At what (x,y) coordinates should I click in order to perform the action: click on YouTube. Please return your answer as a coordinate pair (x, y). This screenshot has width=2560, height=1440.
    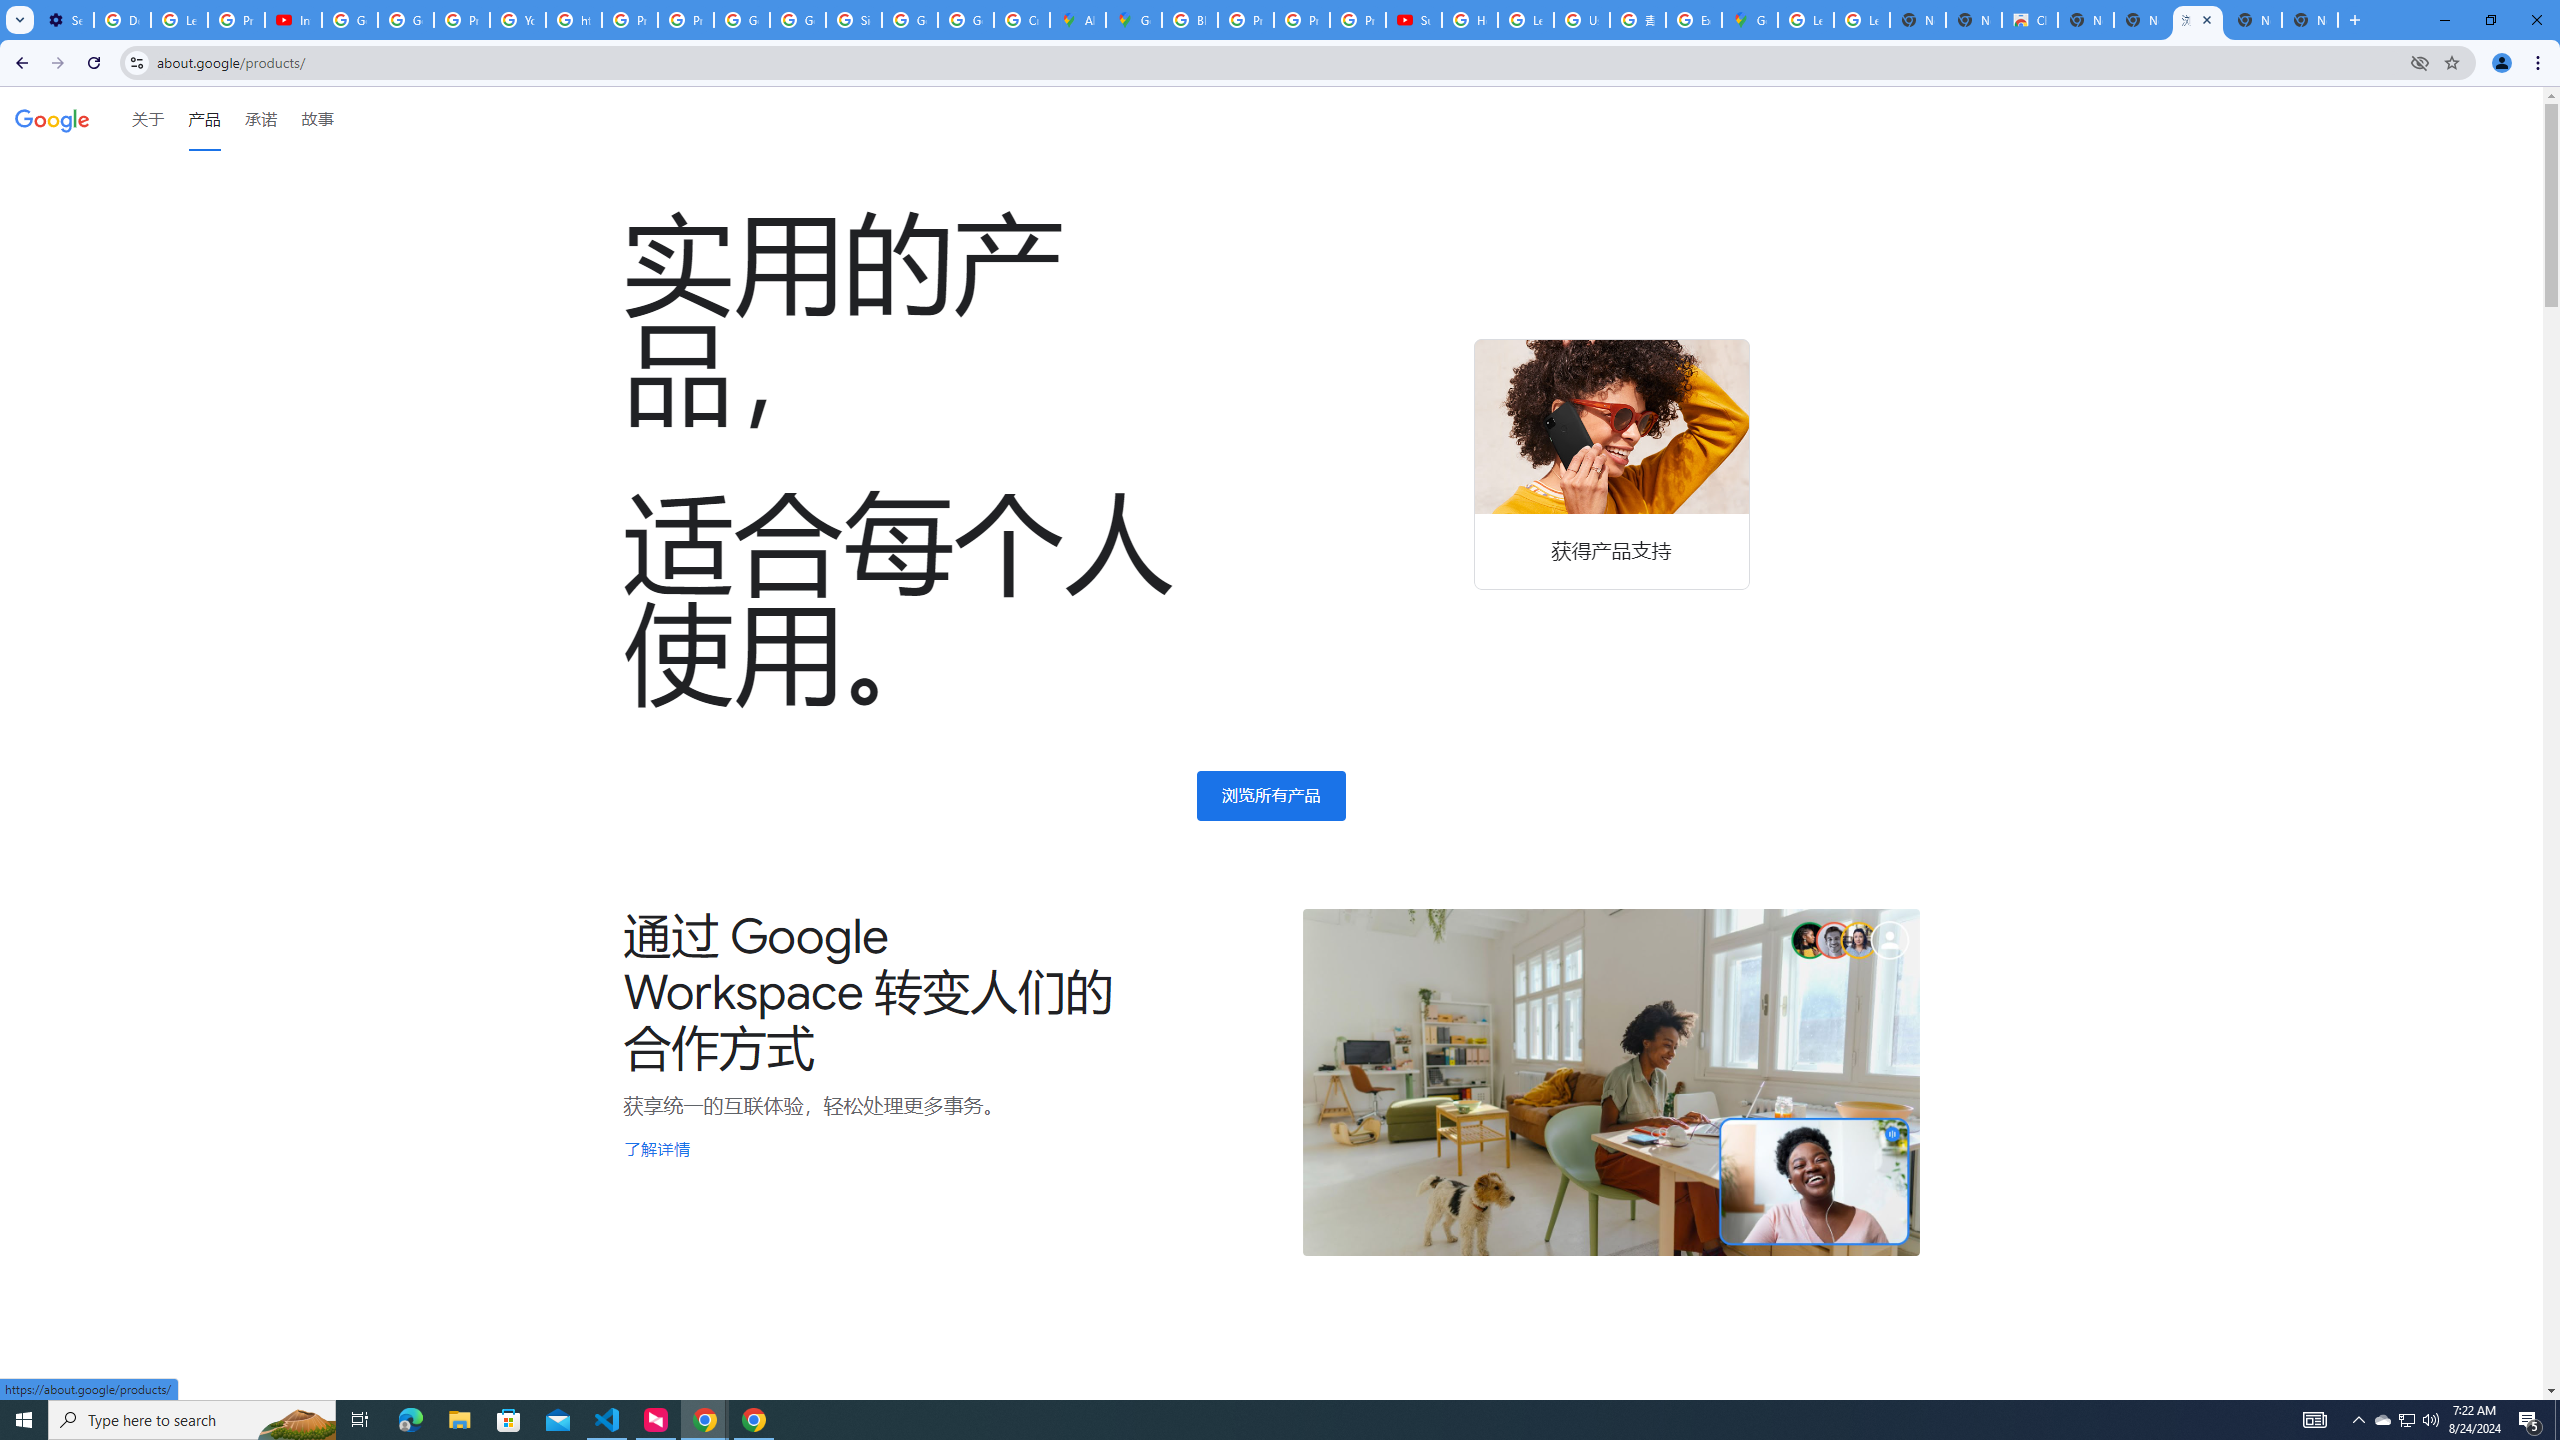
    Looking at the image, I should click on (518, 20).